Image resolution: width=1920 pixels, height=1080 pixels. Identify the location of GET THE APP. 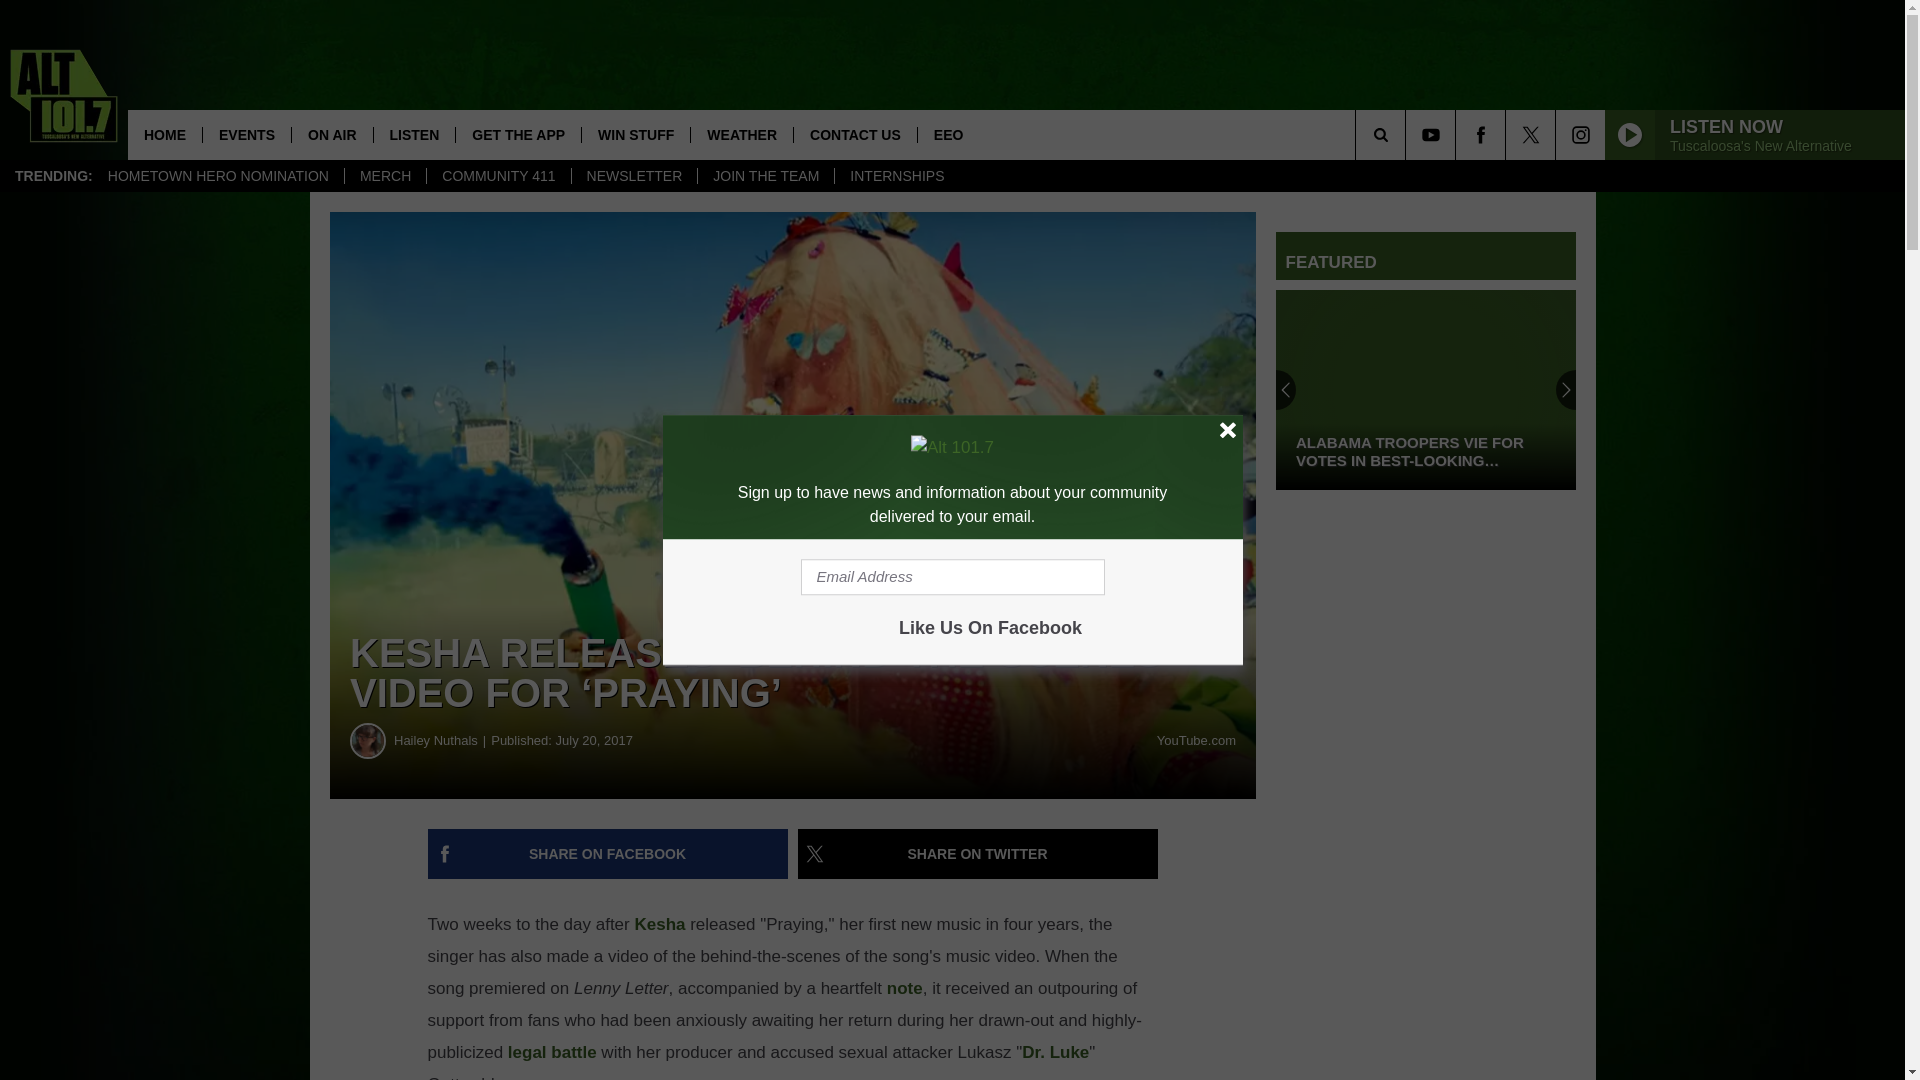
(518, 134).